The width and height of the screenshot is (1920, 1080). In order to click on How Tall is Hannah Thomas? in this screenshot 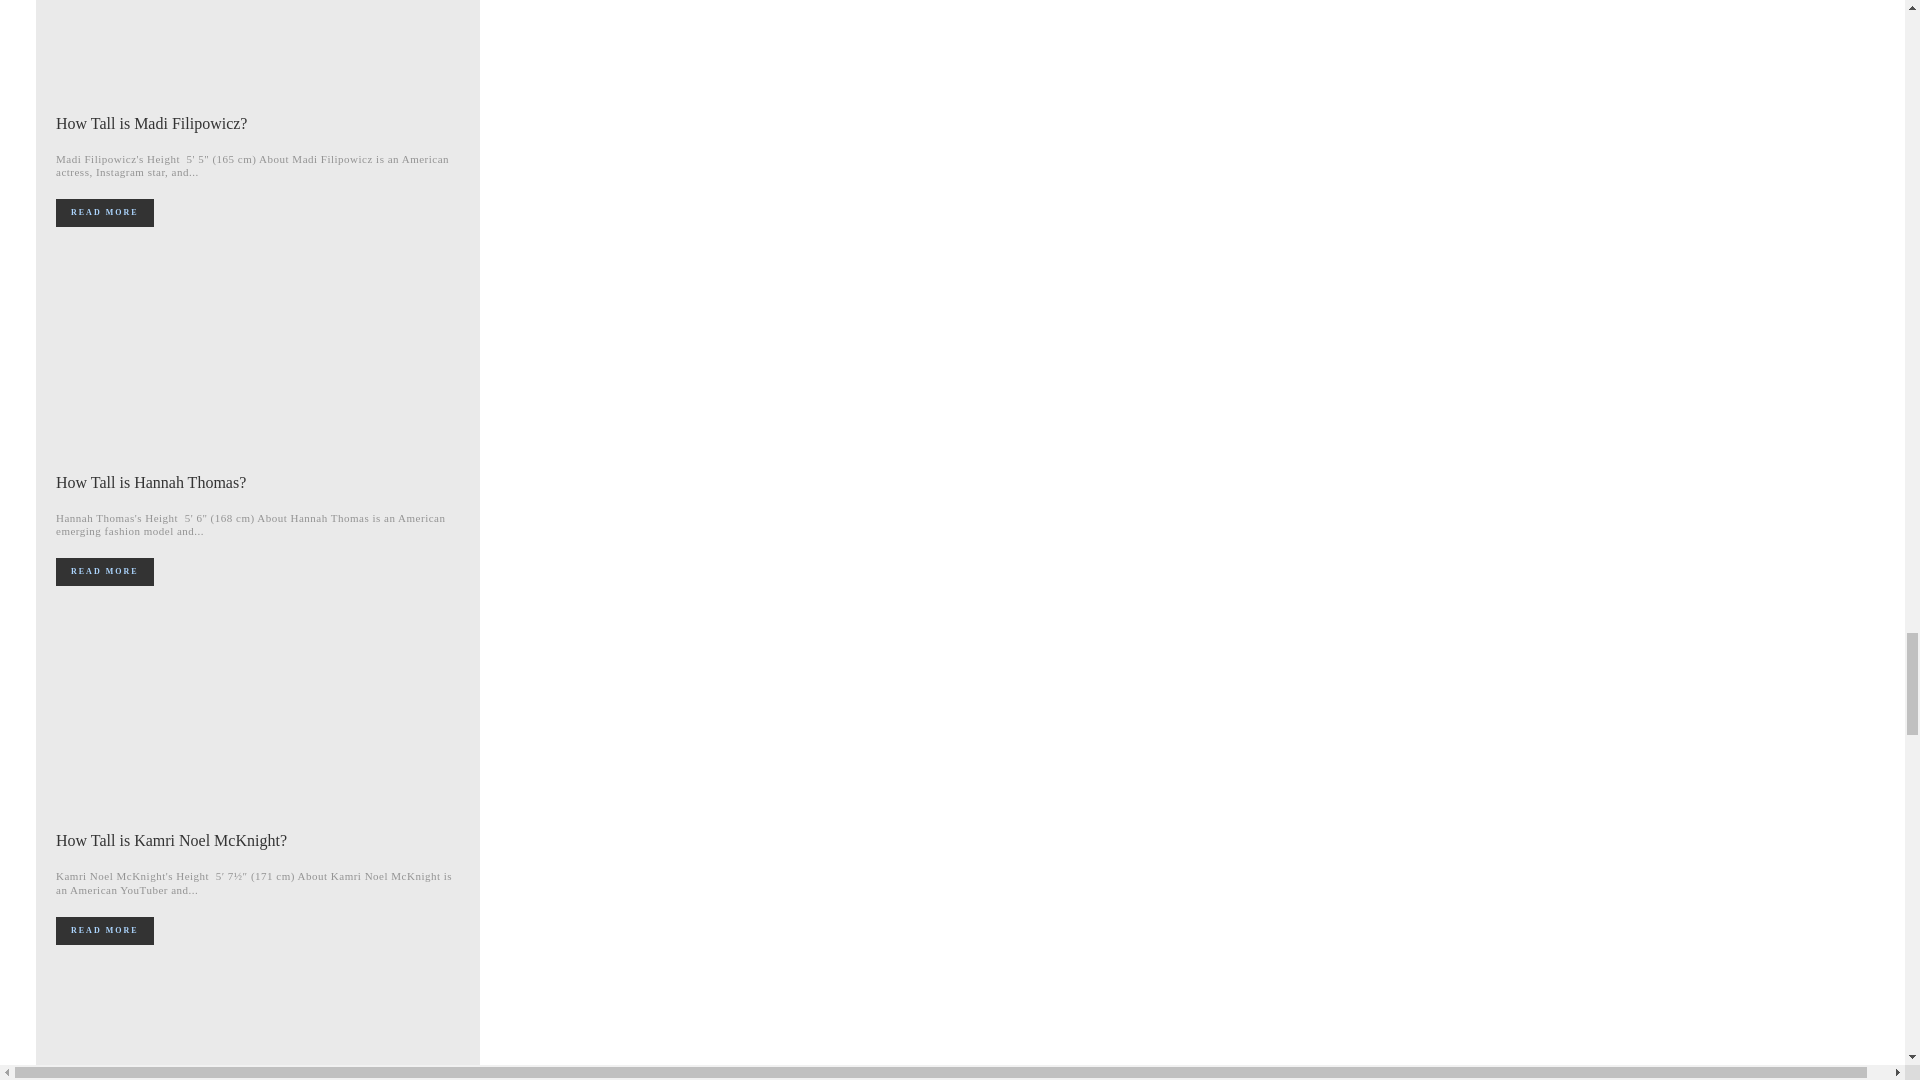, I will do `click(150, 482)`.